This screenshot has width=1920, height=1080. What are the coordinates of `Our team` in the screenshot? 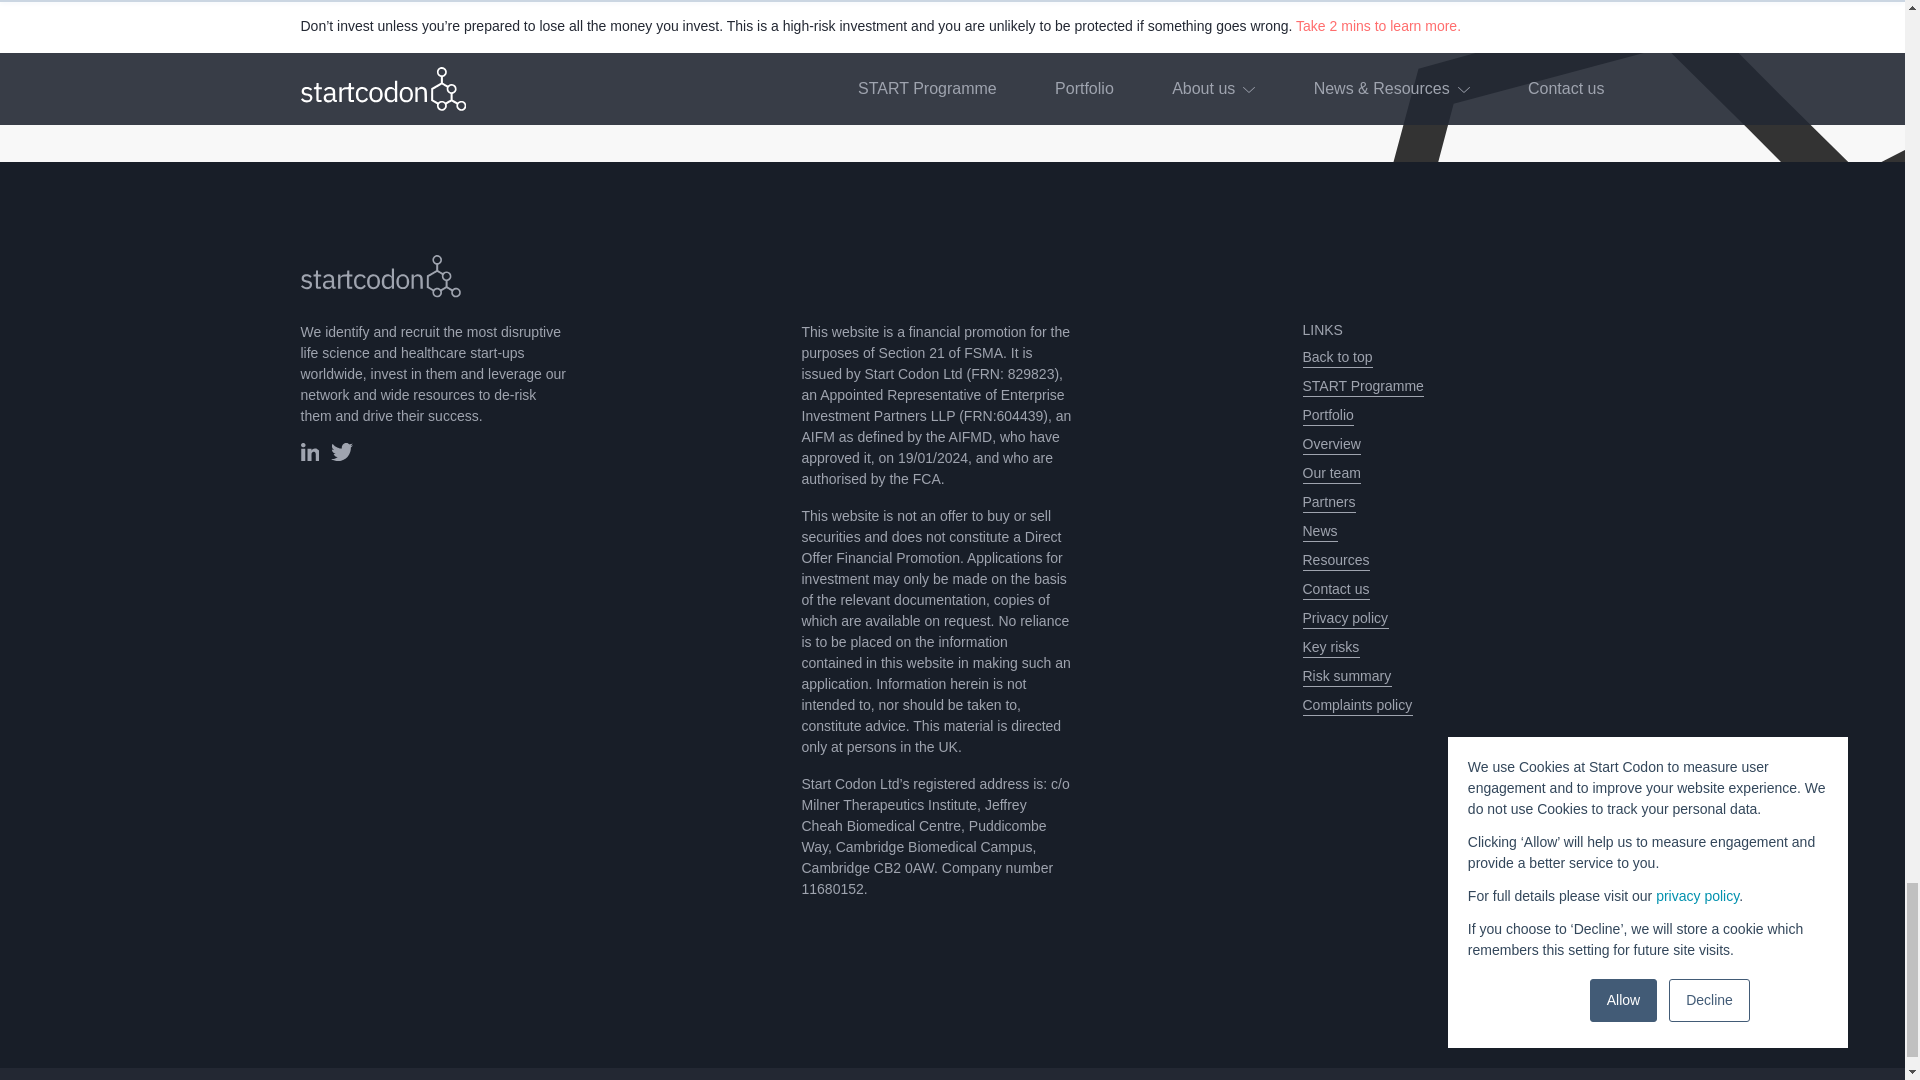 It's located at (1330, 473).